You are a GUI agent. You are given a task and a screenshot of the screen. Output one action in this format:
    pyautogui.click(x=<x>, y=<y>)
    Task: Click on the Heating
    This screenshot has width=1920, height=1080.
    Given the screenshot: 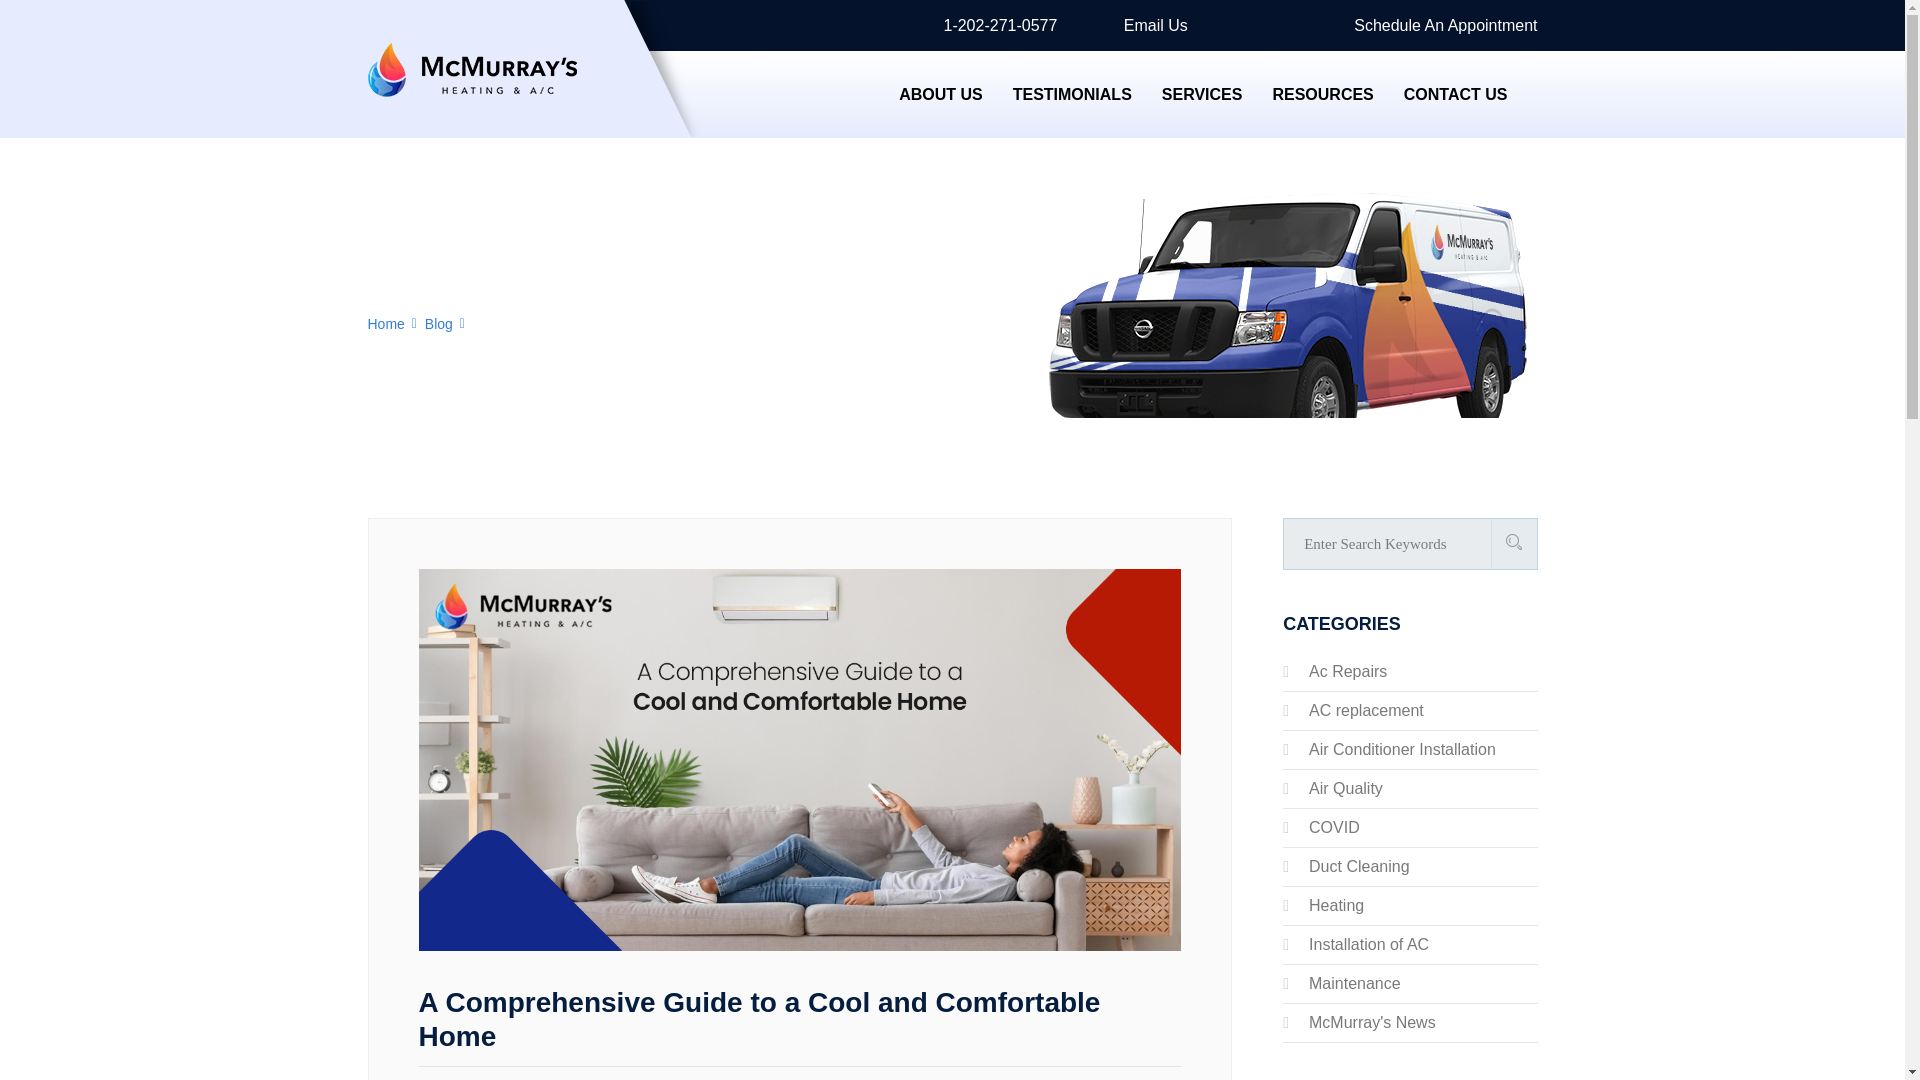 What is the action you would take?
    pyautogui.click(x=1336, y=905)
    